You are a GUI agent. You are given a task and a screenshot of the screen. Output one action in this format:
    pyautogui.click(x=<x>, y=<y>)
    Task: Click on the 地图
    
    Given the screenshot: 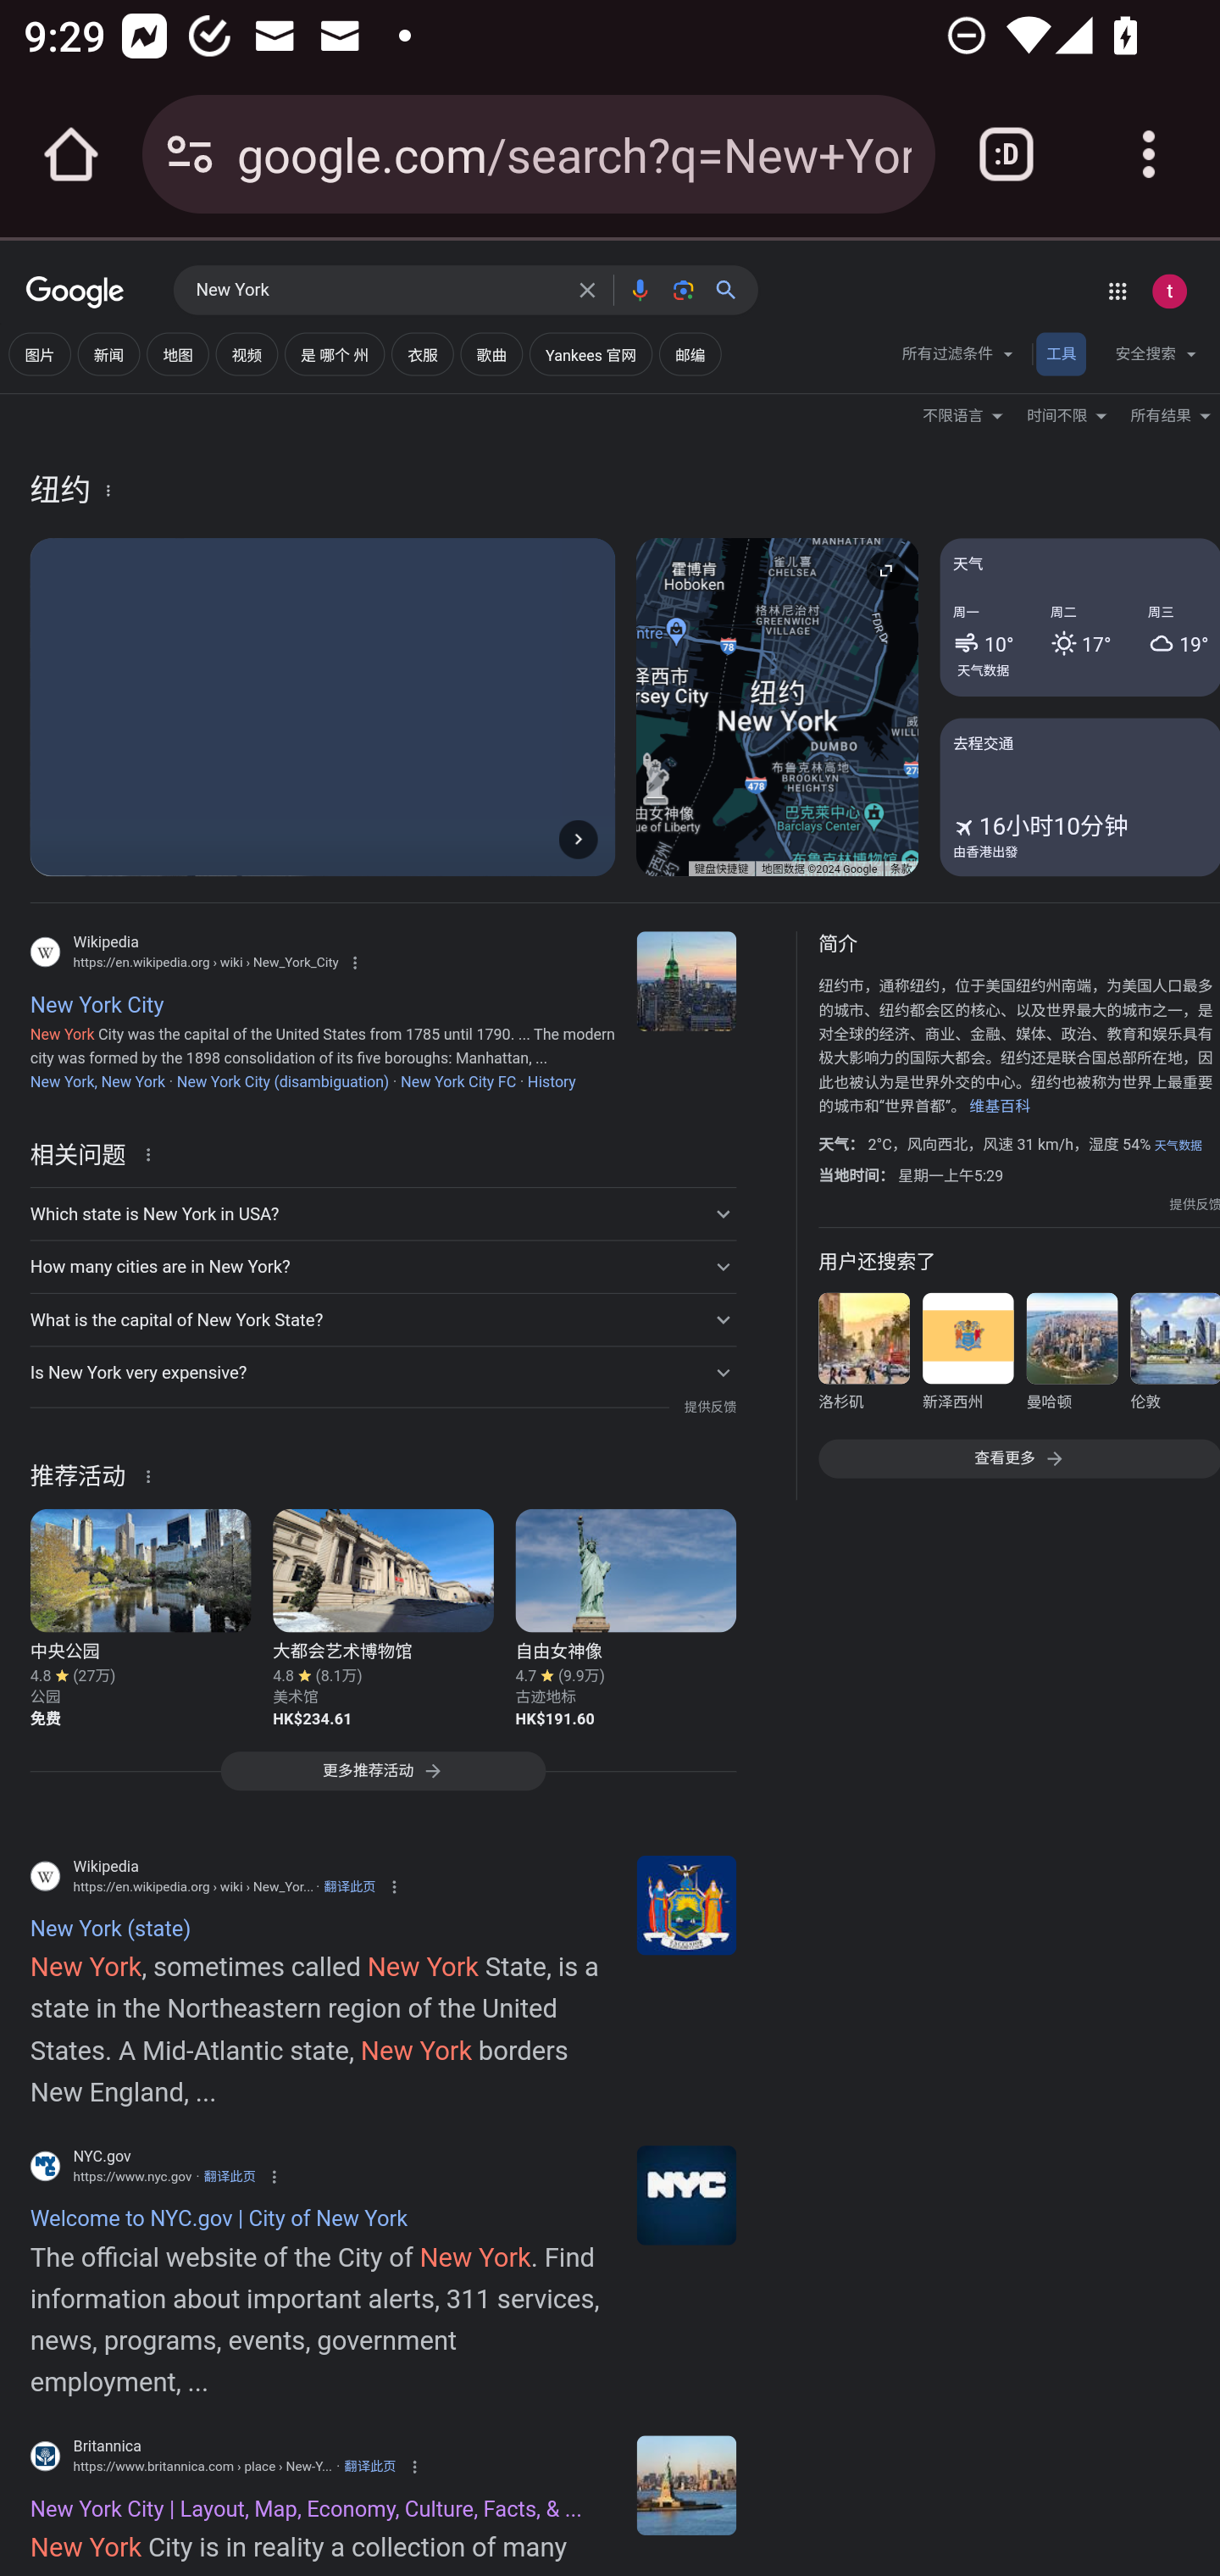 What is the action you would take?
    pyautogui.click(x=177, y=354)
    